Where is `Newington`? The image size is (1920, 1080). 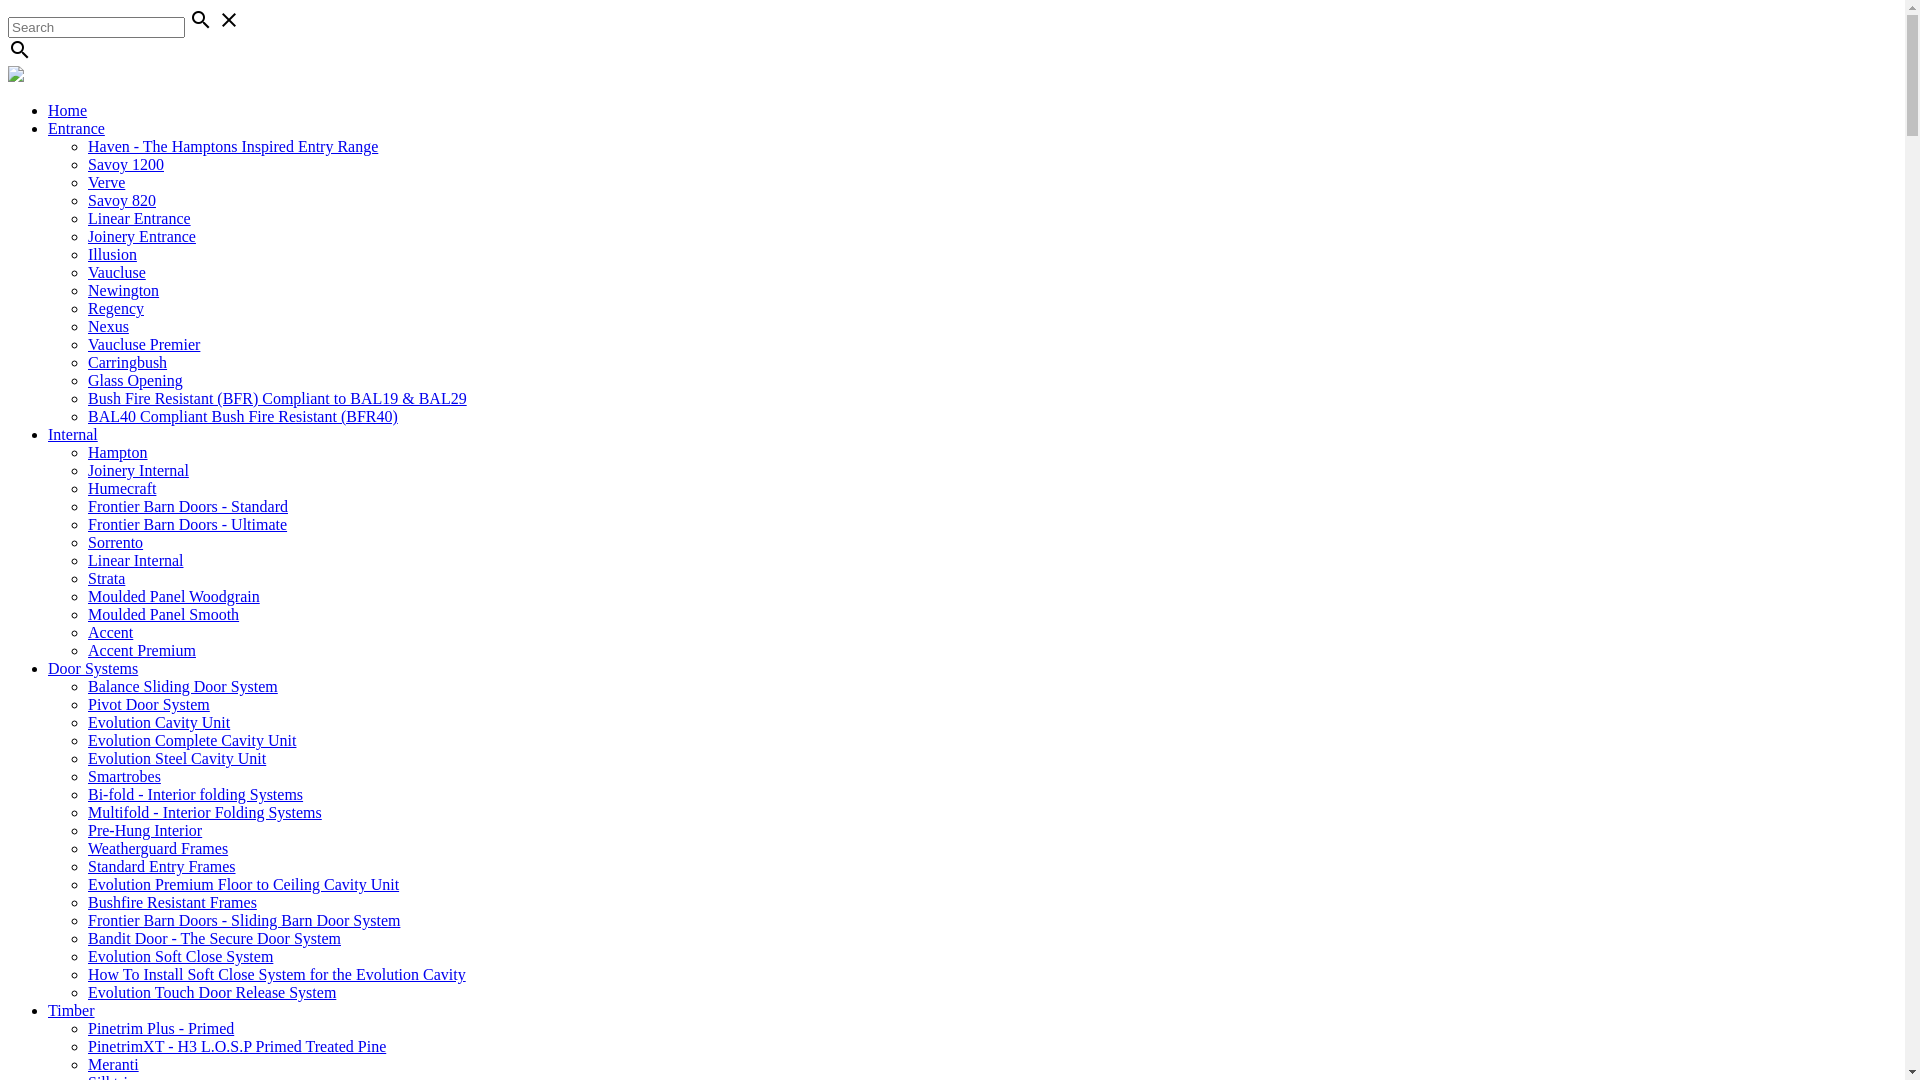
Newington is located at coordinates (124, 290).